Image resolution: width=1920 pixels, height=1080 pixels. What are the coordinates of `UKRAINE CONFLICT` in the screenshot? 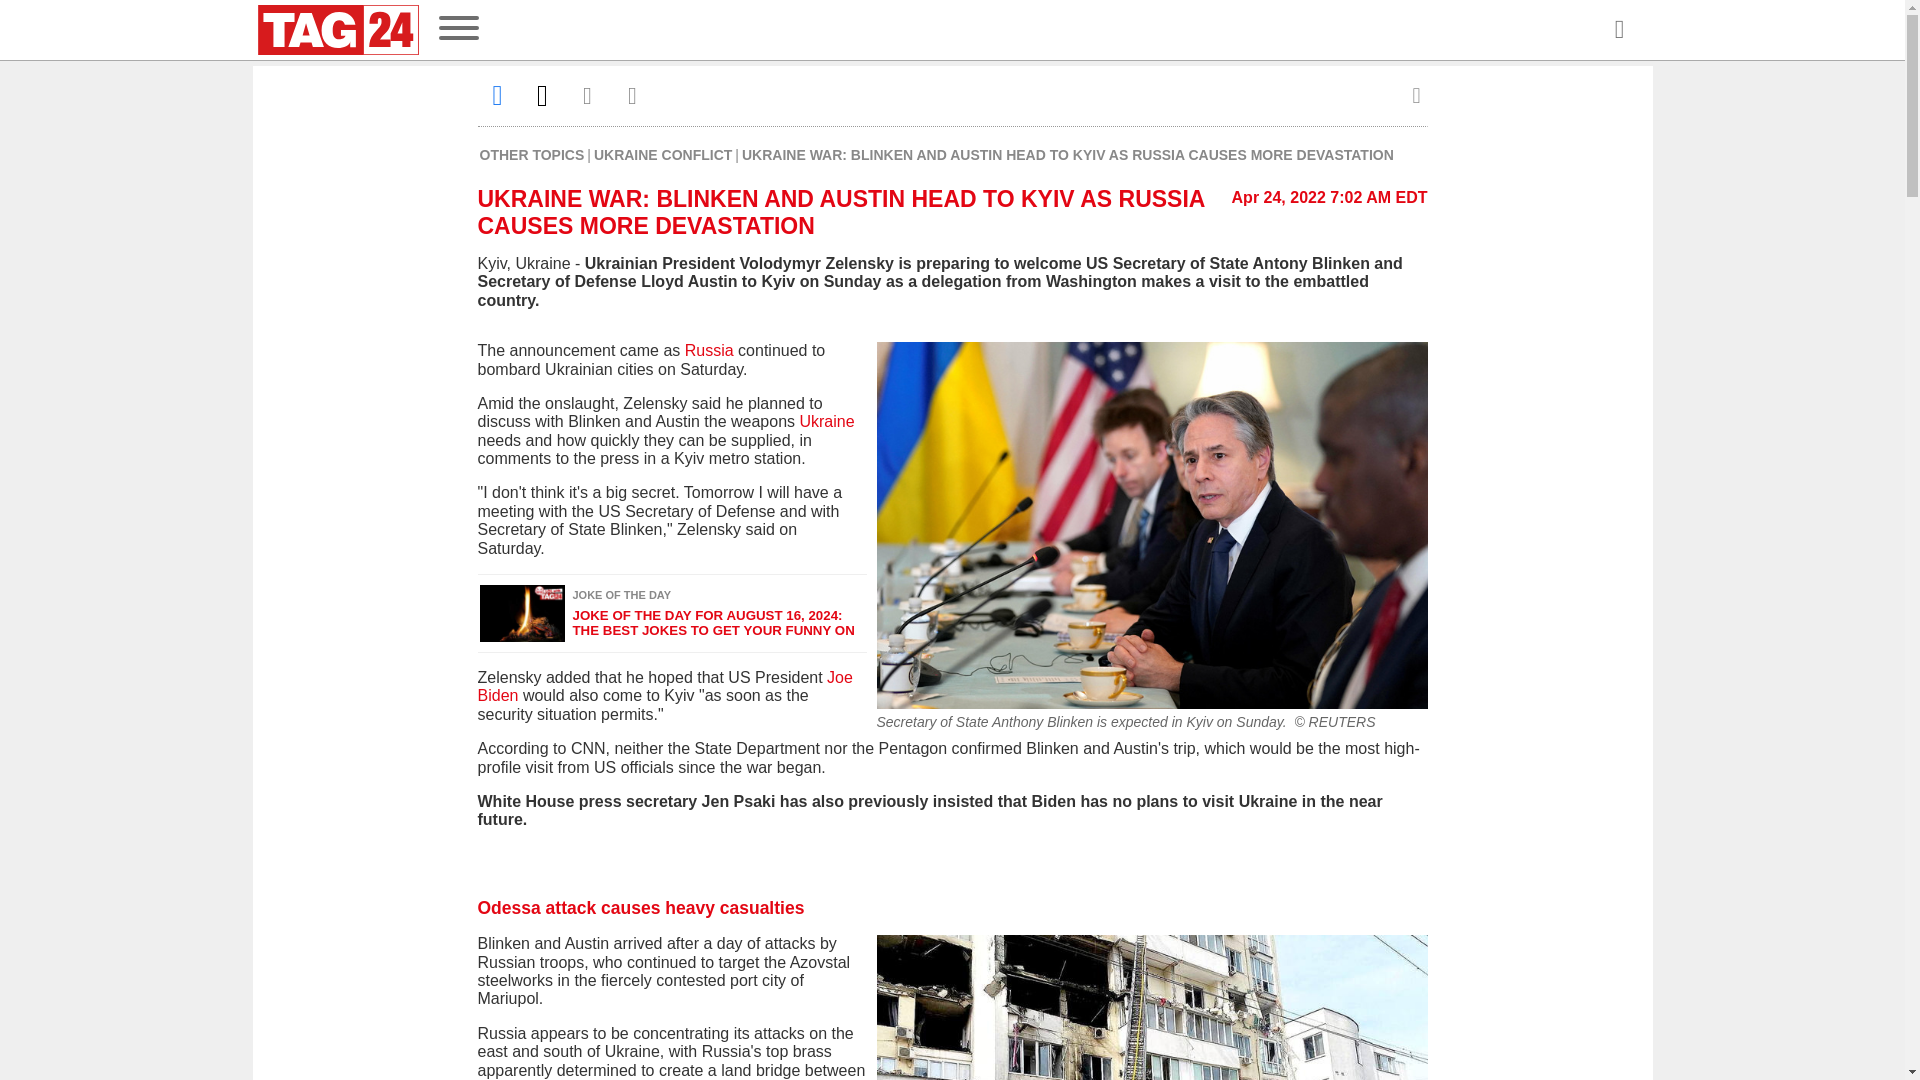 It's located at (662, 154).